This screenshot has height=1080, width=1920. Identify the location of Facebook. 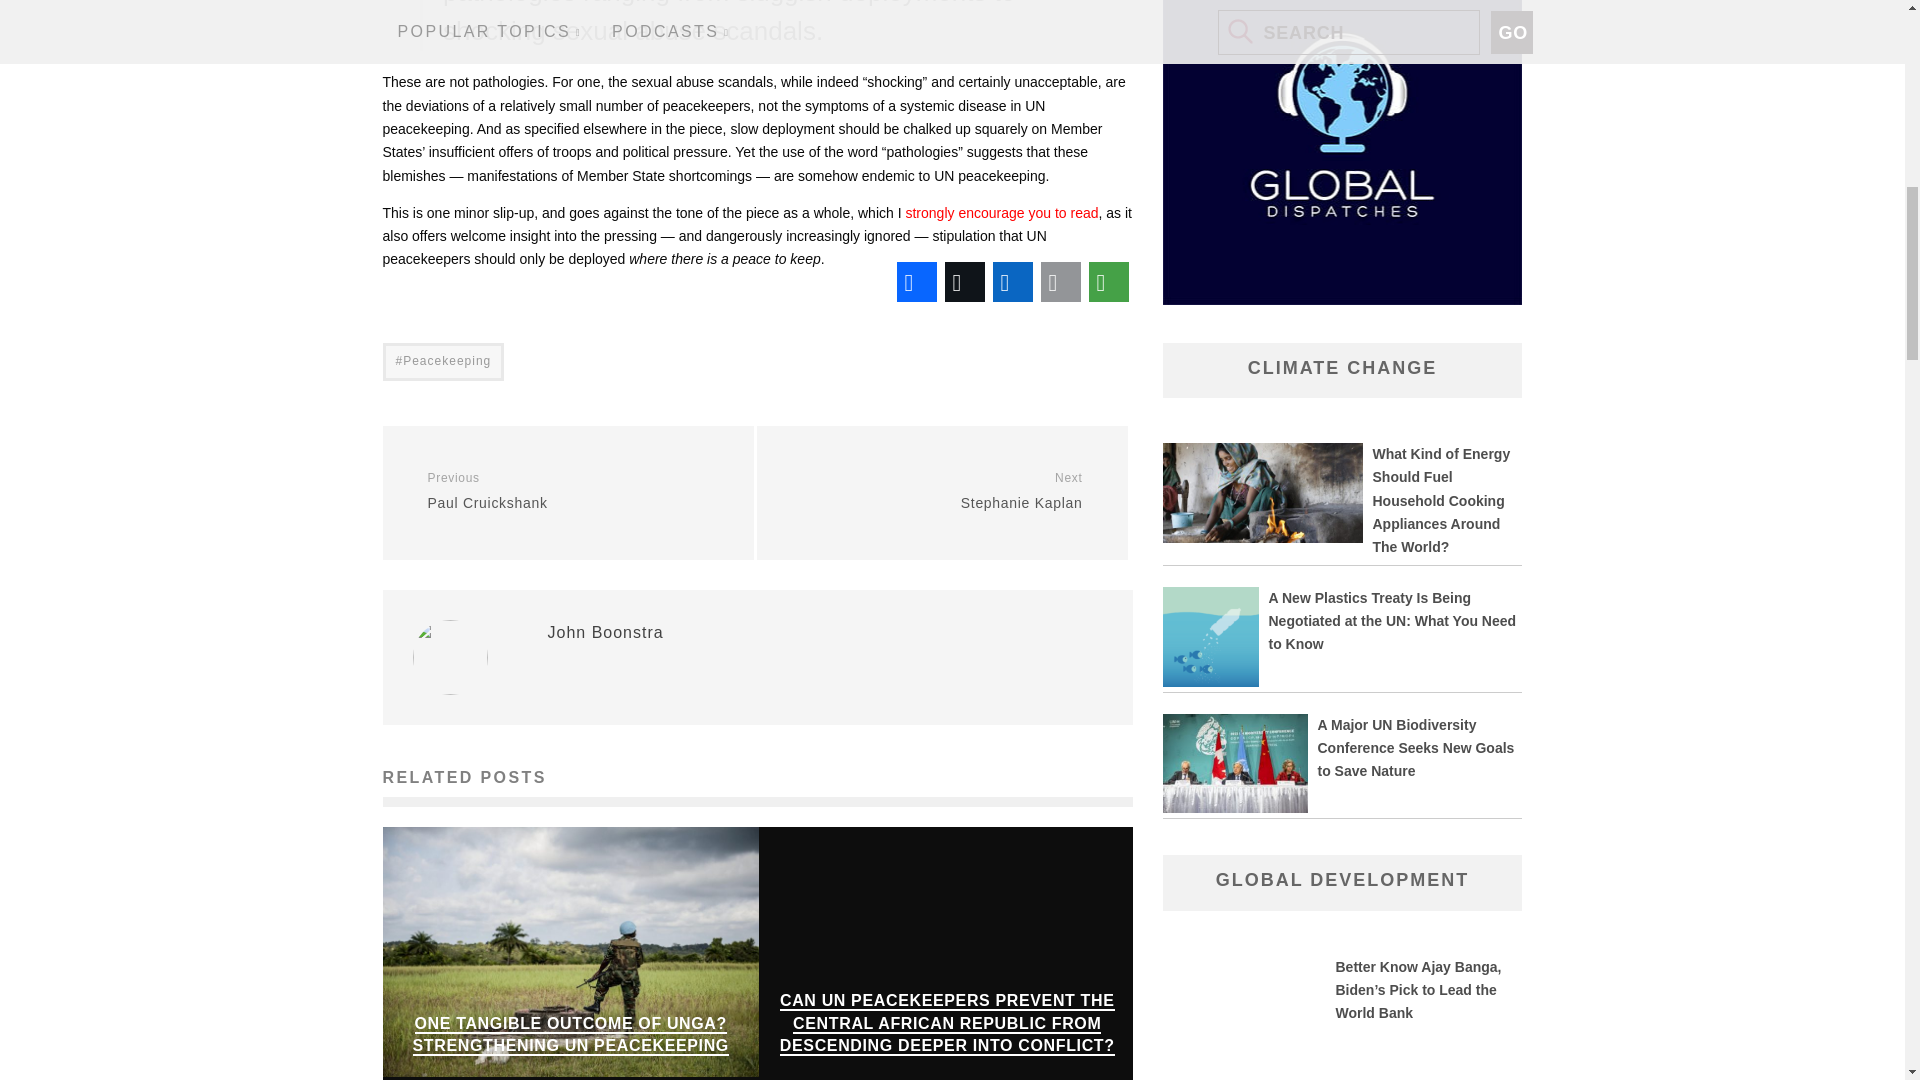
(916, 282).